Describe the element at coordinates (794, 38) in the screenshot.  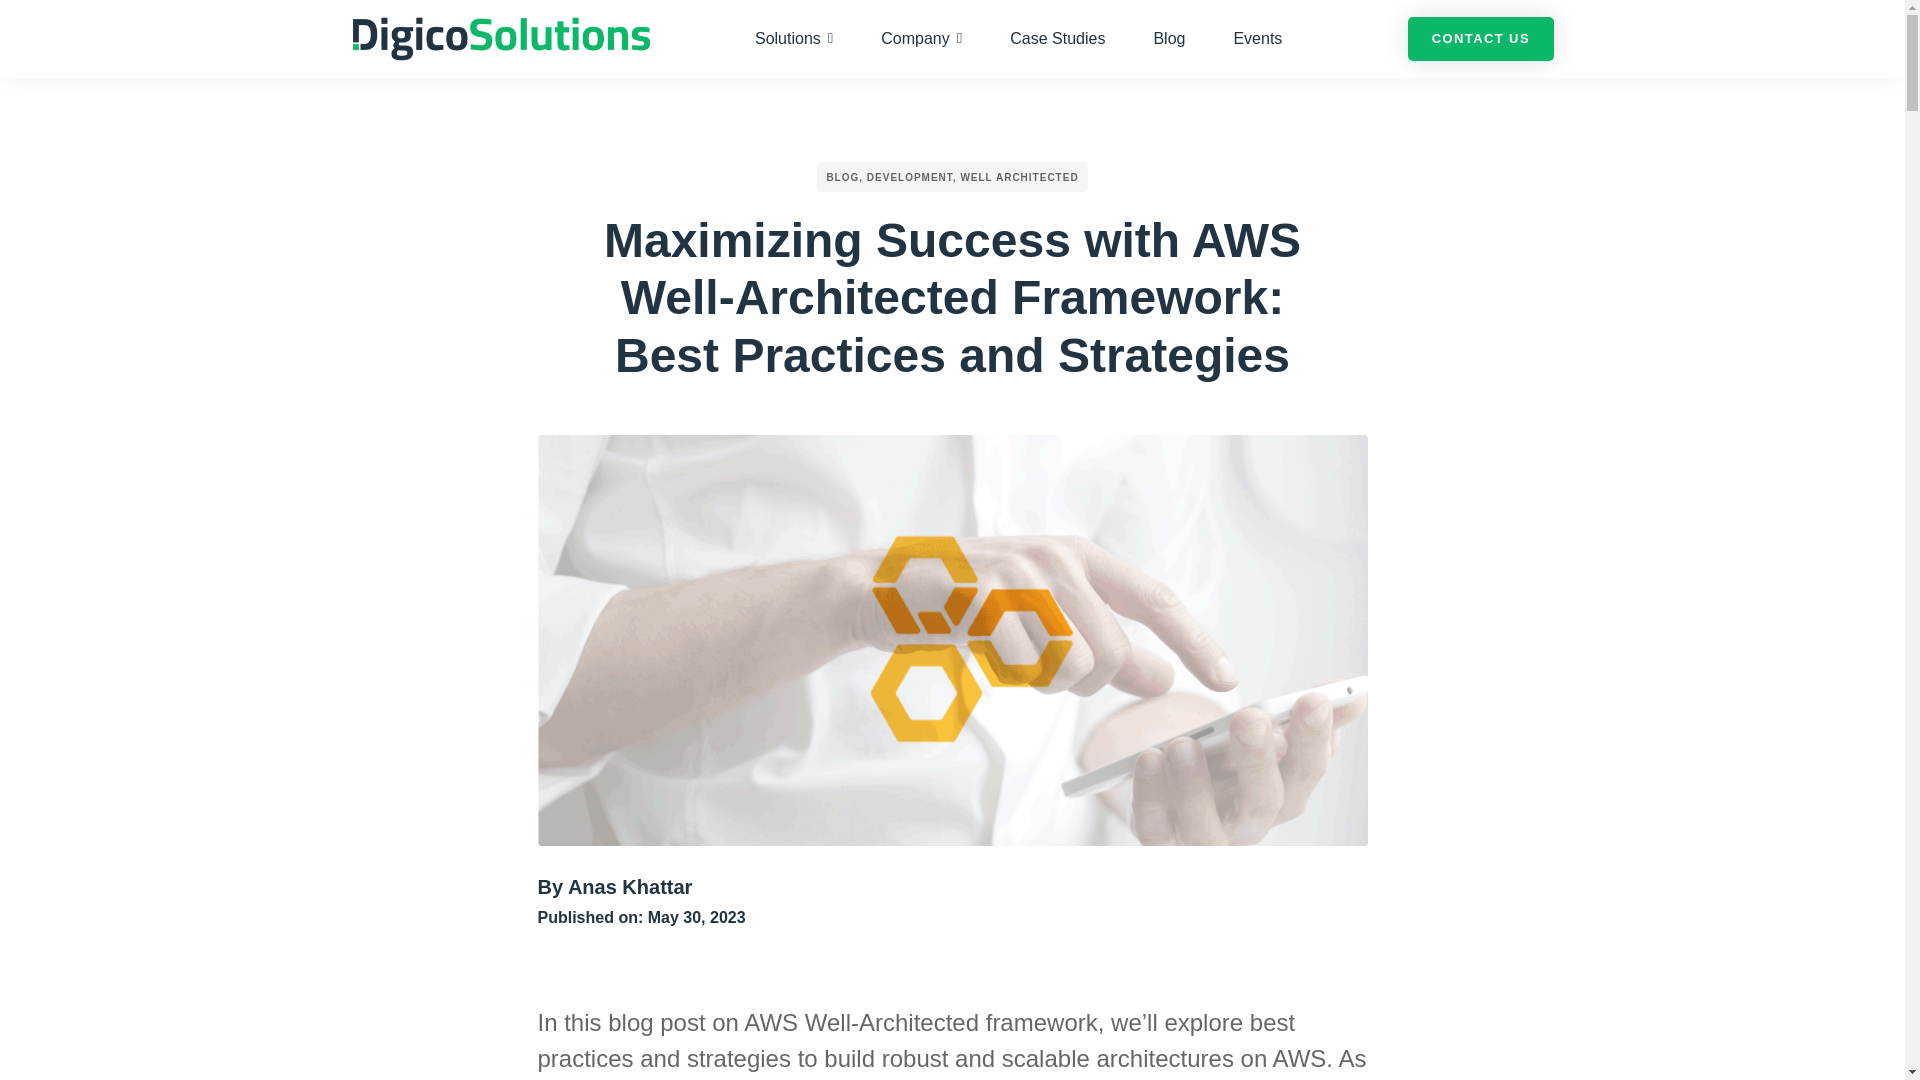
I see `Solutions` at that location.